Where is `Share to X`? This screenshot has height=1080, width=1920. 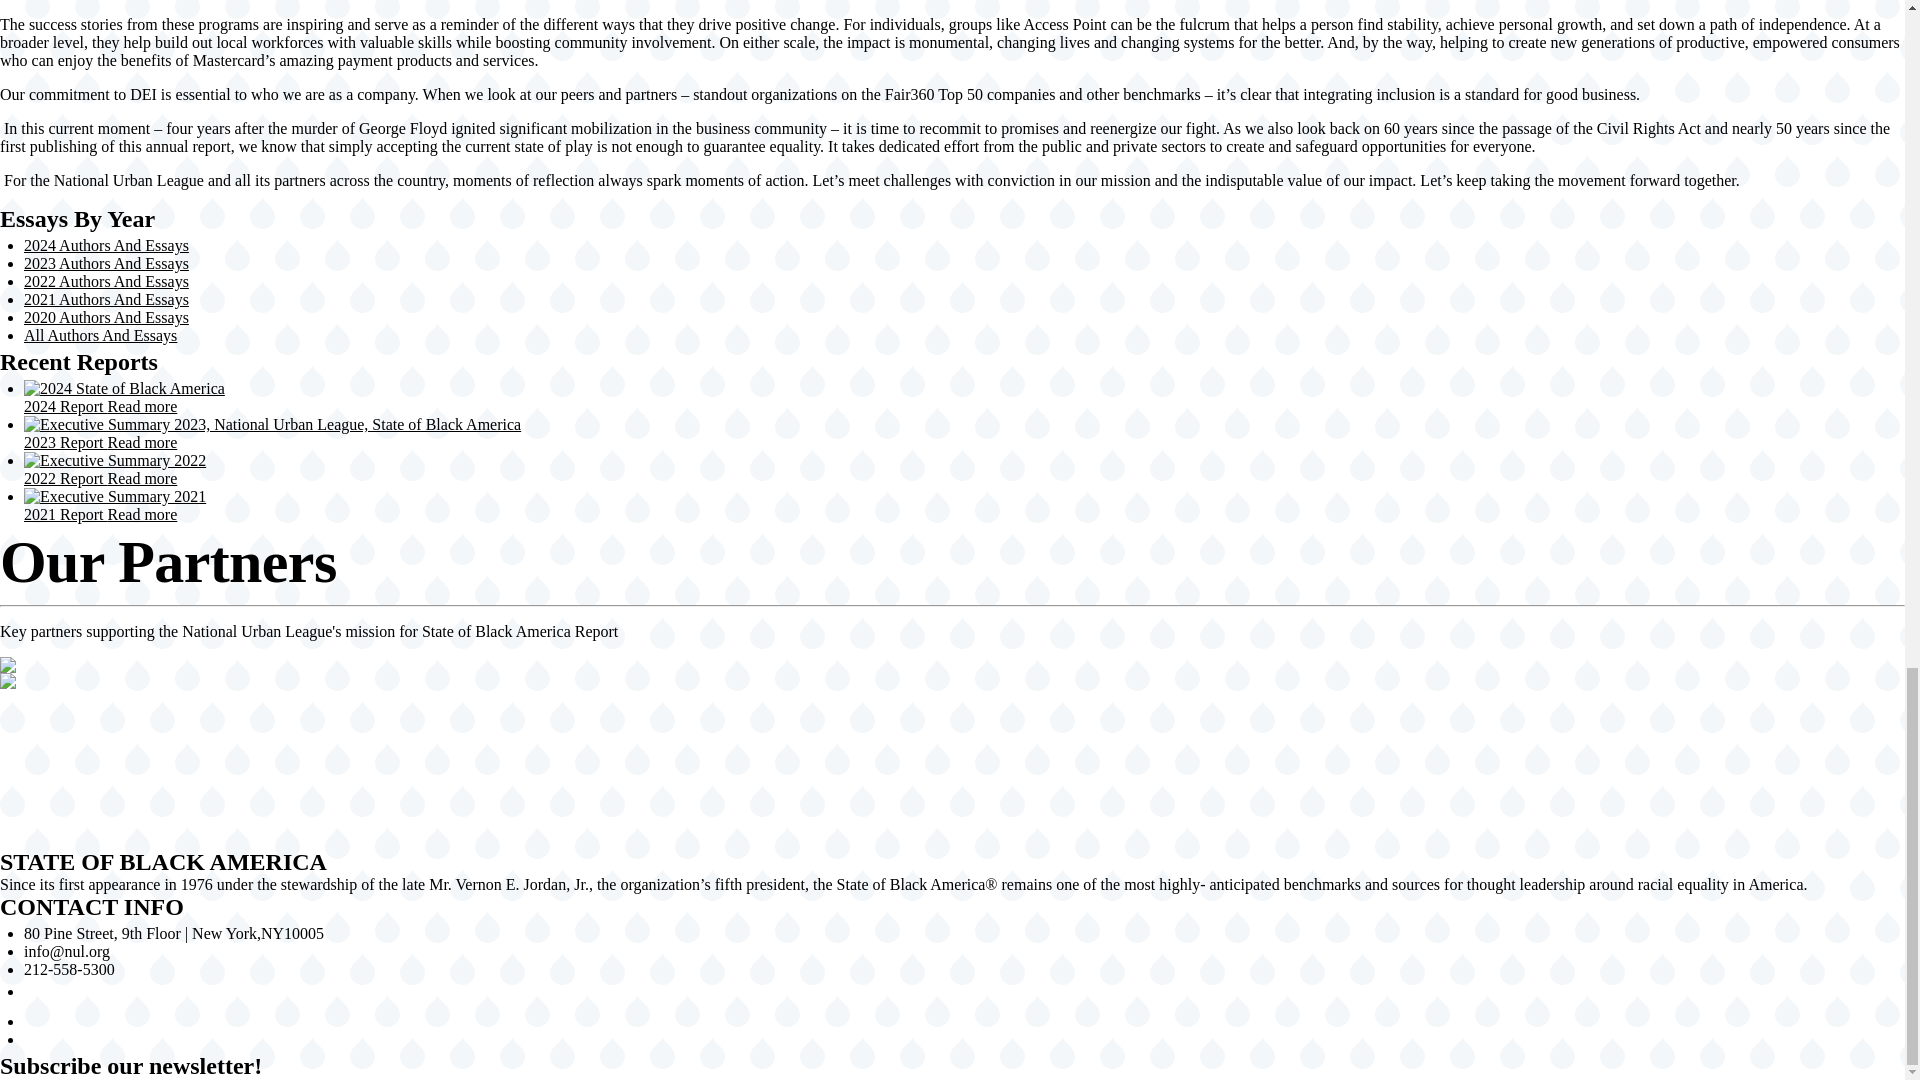 Share to X is located at coordinates (952, 768).